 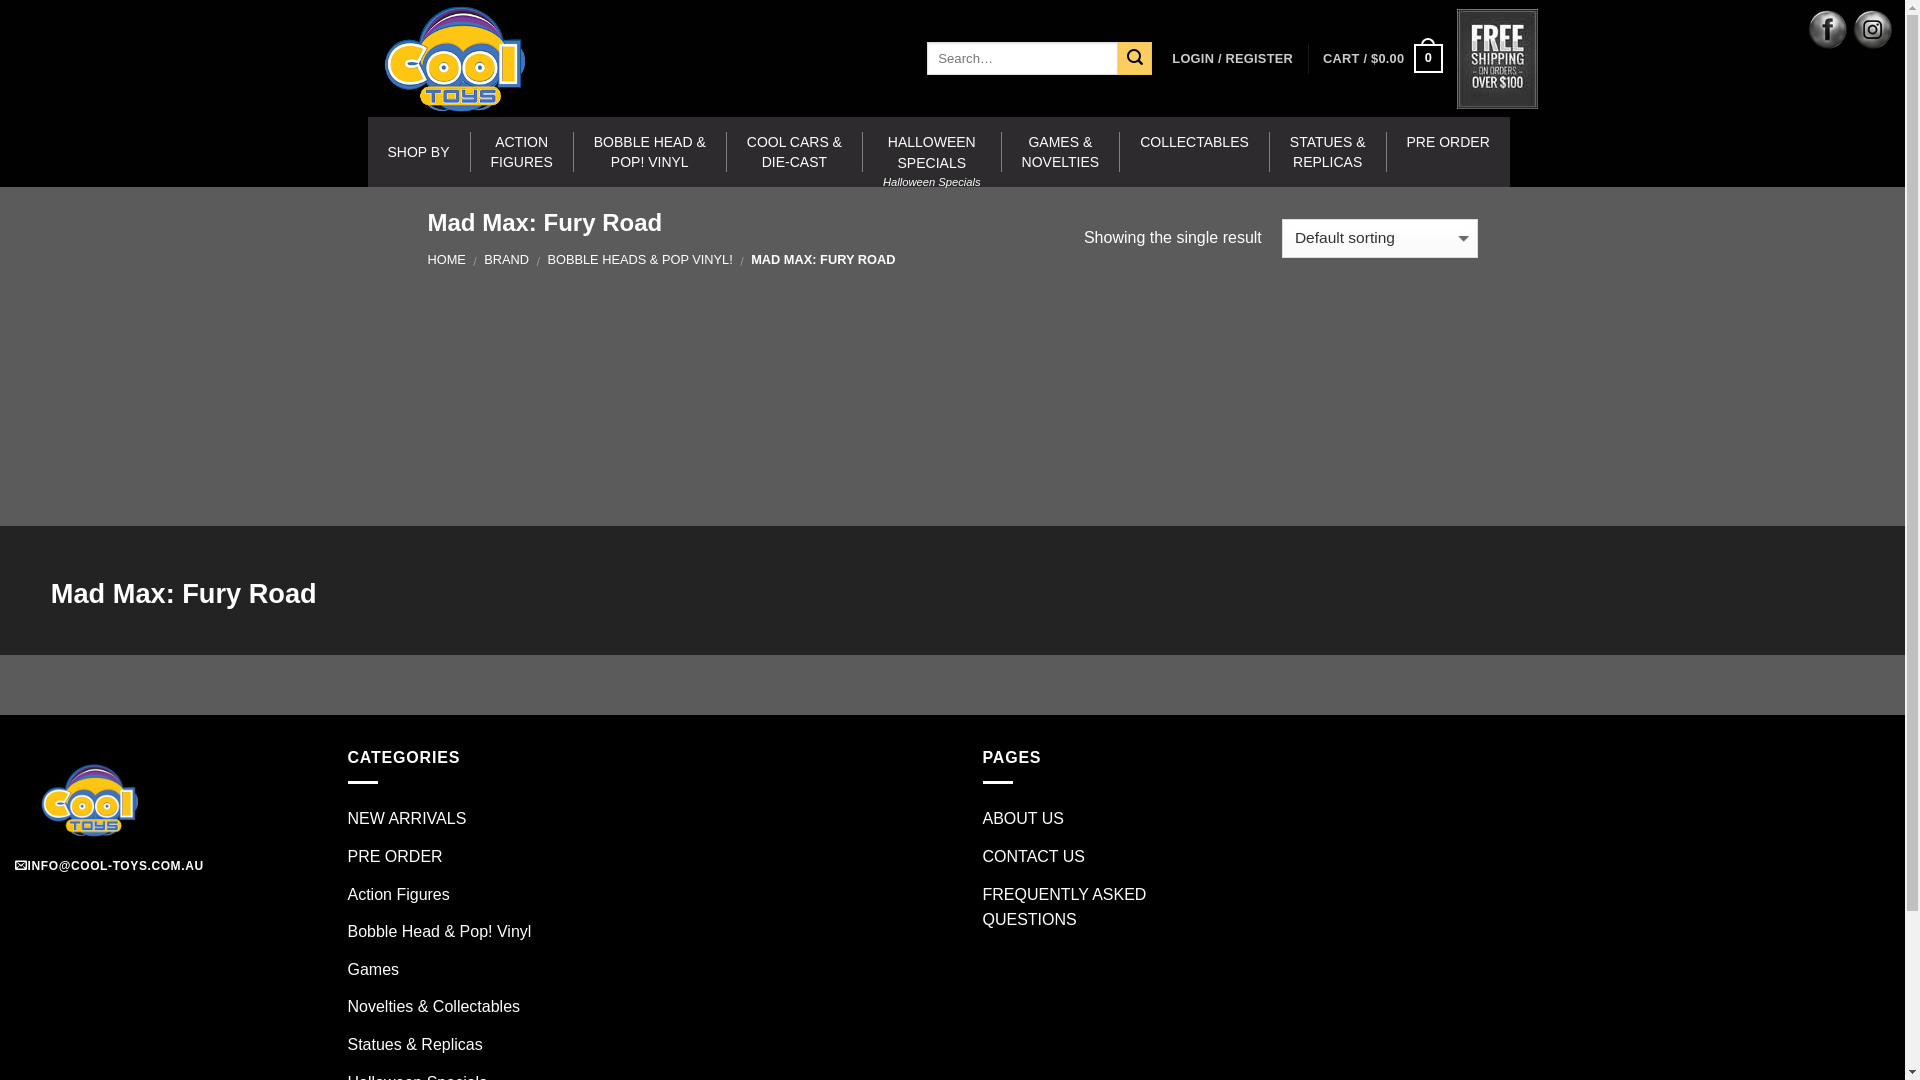 I want to click on BOBBLE HEAD &
POP! VINYL, so click(x=650, y=152).